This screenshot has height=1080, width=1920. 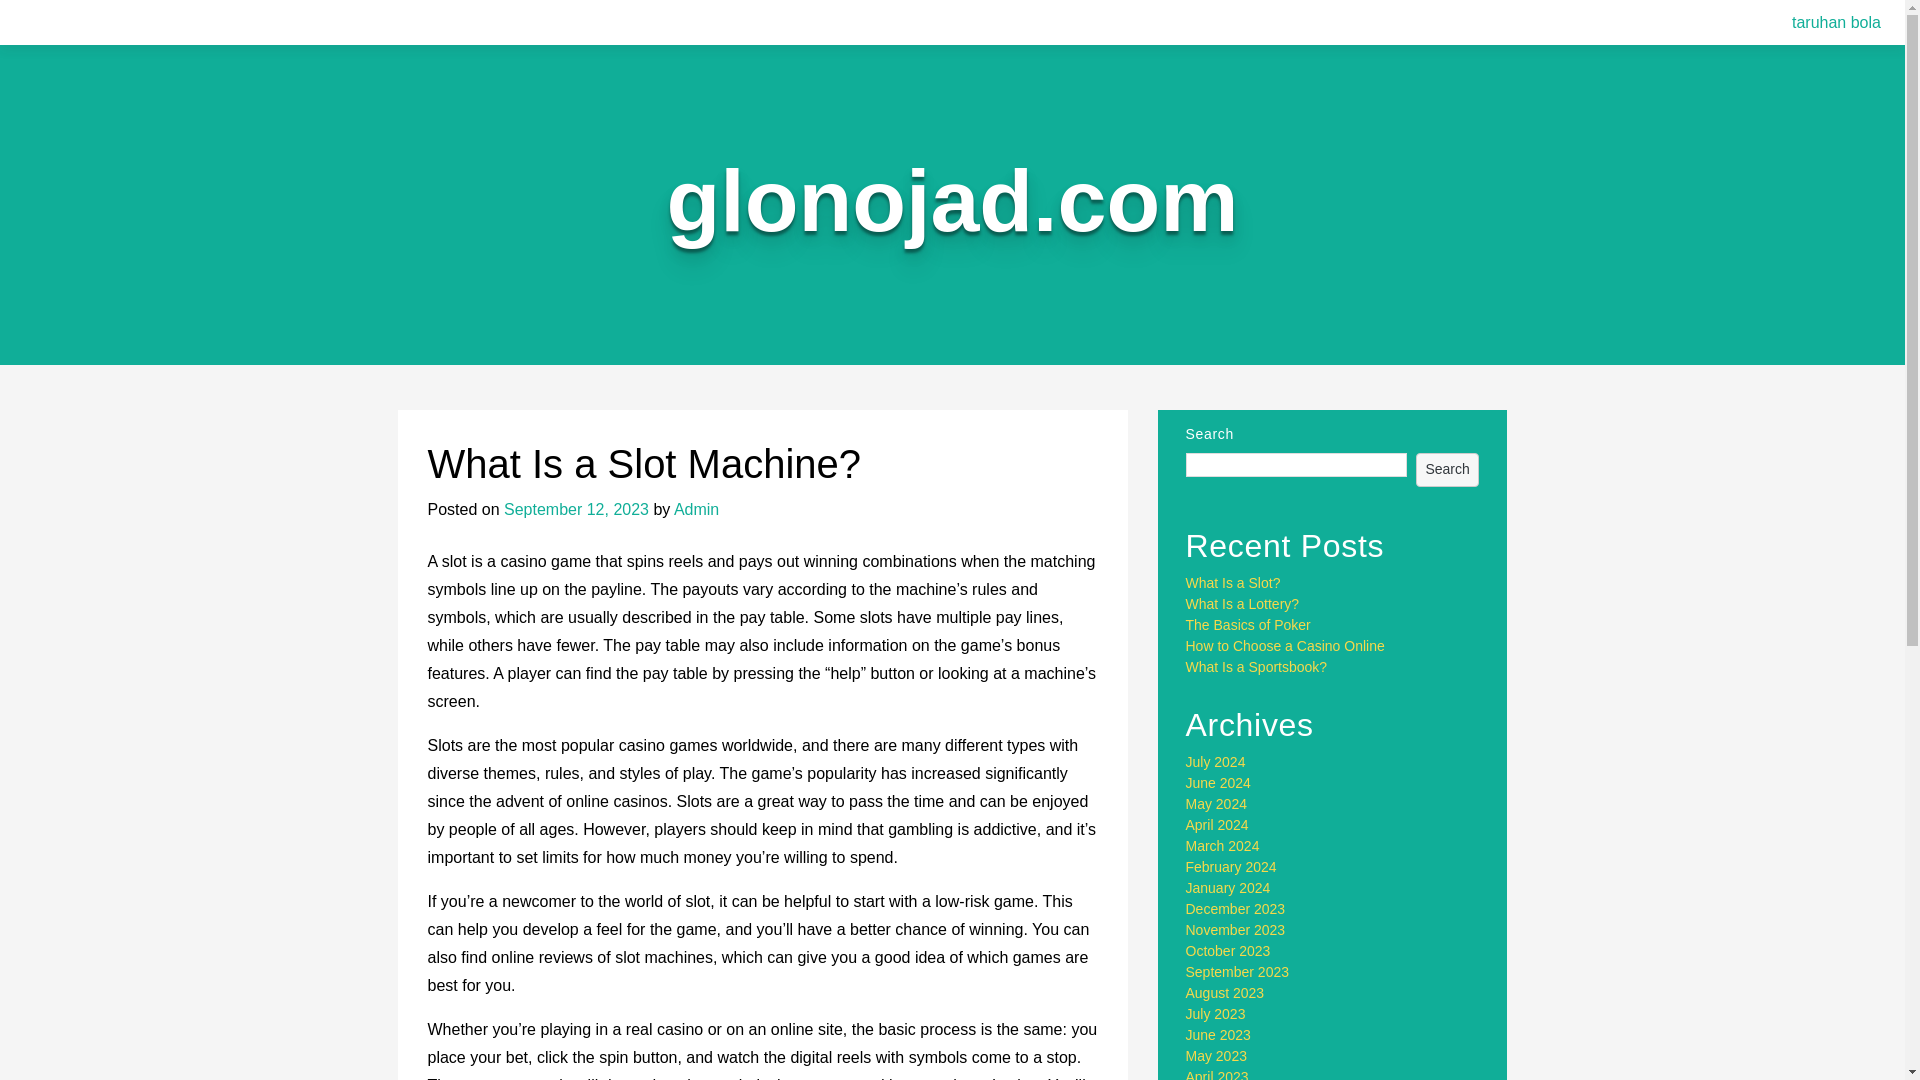 I want to click on June 2024, so click(x=1218, y=782).